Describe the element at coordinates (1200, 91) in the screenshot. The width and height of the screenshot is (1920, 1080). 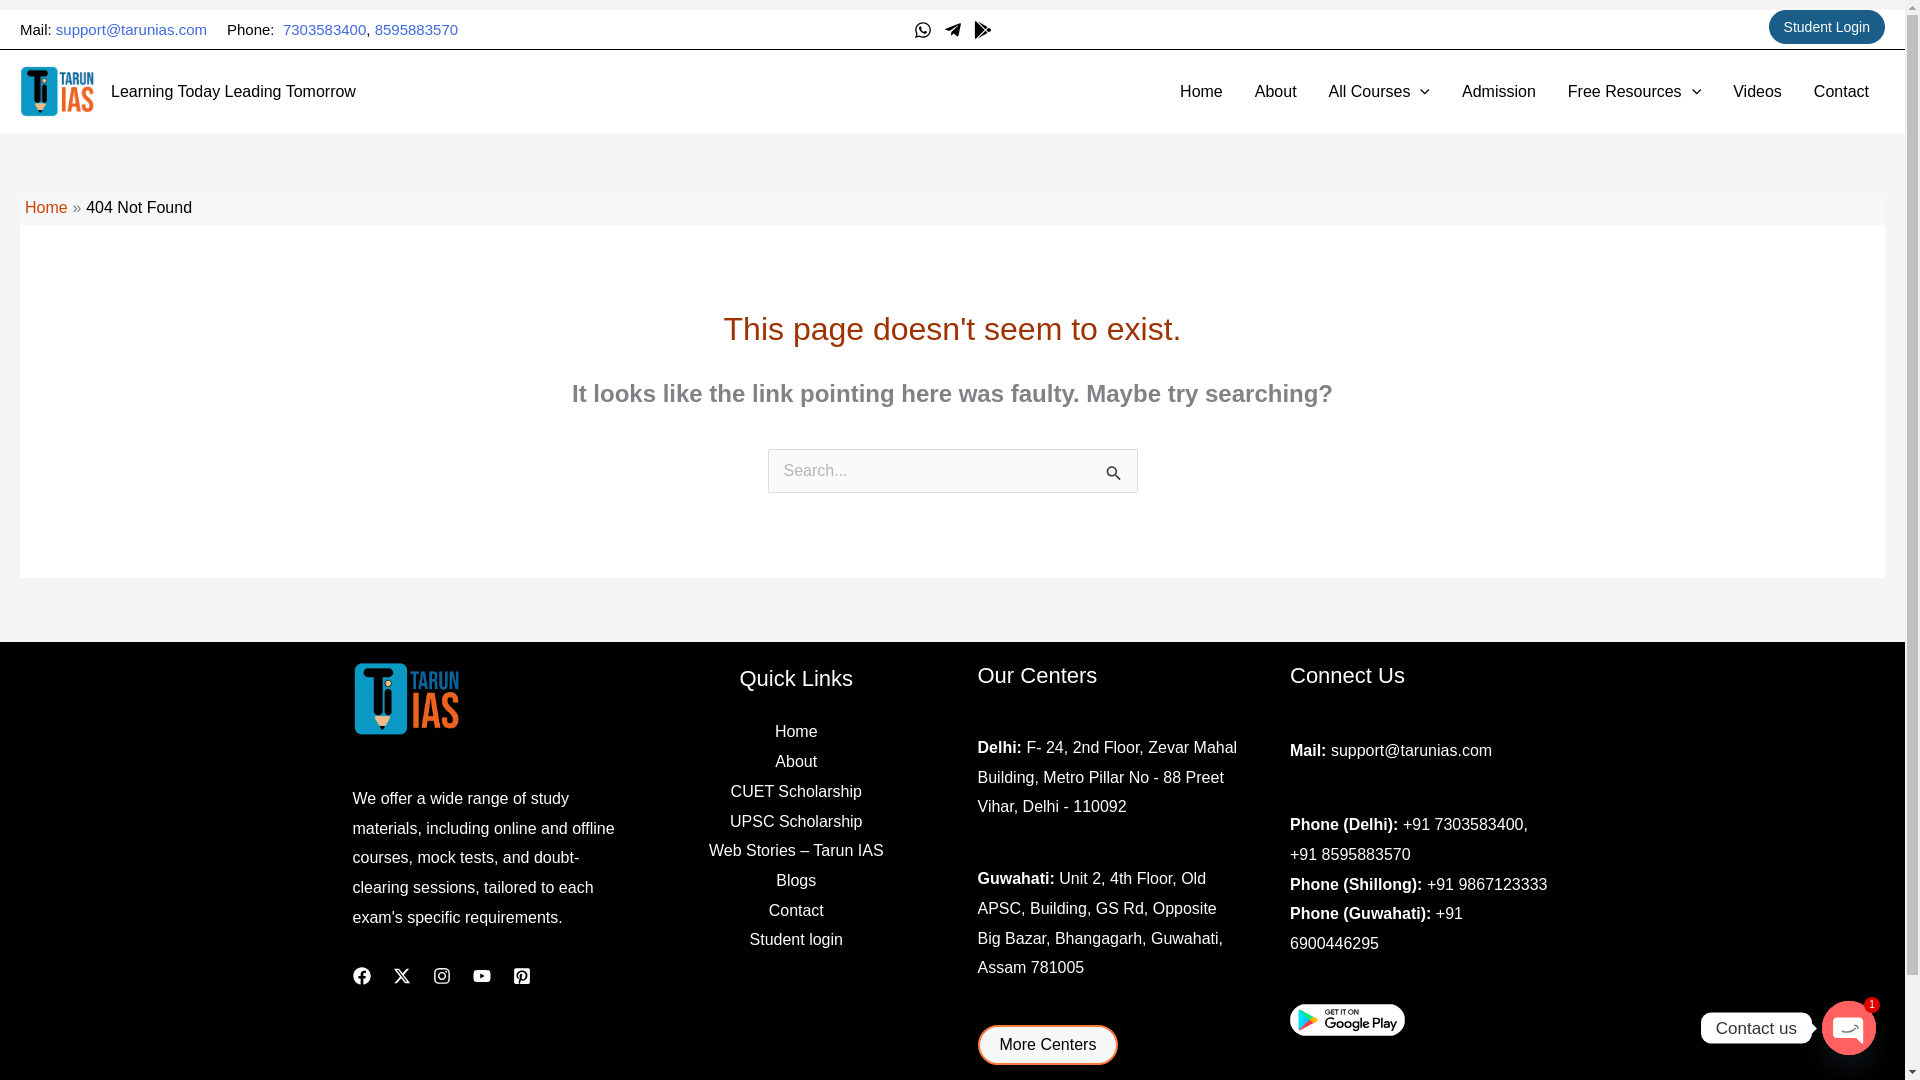
I see `Home` at that location.